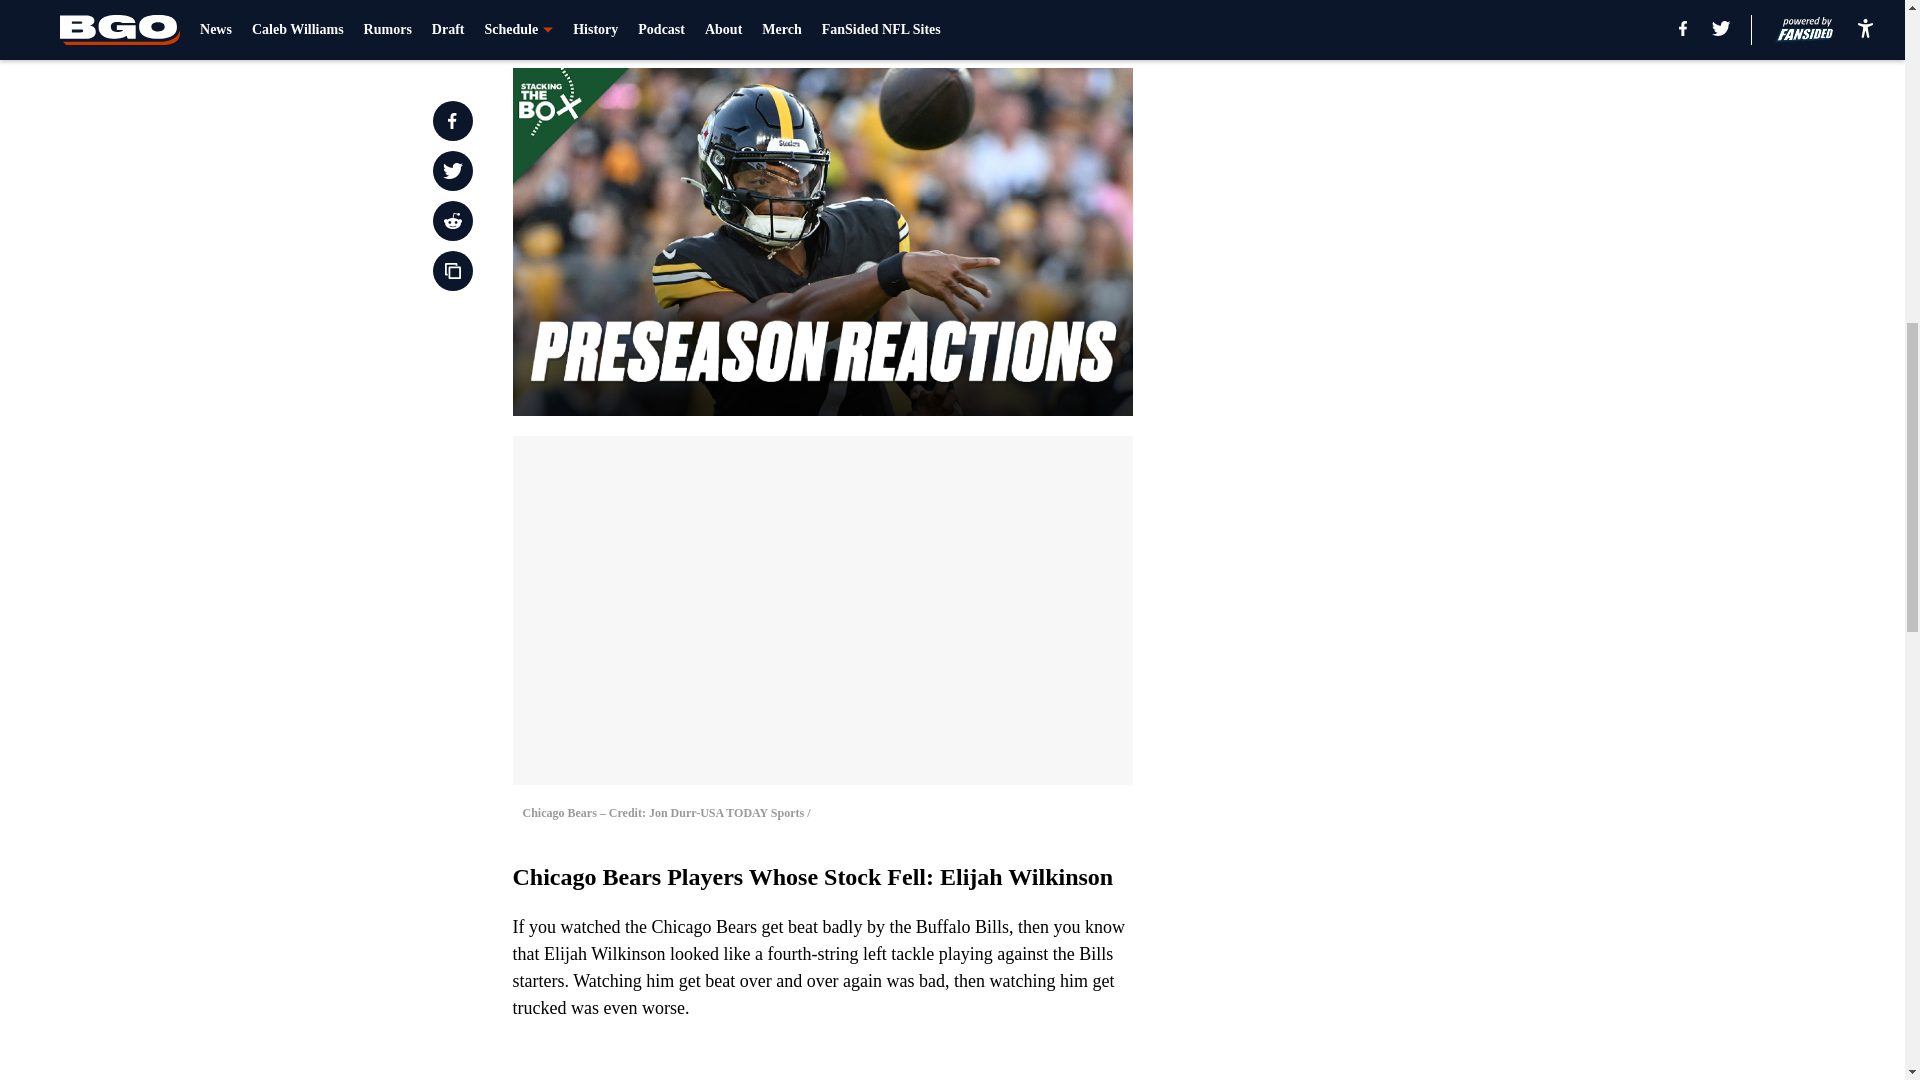 This screenshot has height=1080, width=1920. What do you see at coordinates (1072, 27) in the screenshot?
I see `Next` at bounding box center [1072, 27].